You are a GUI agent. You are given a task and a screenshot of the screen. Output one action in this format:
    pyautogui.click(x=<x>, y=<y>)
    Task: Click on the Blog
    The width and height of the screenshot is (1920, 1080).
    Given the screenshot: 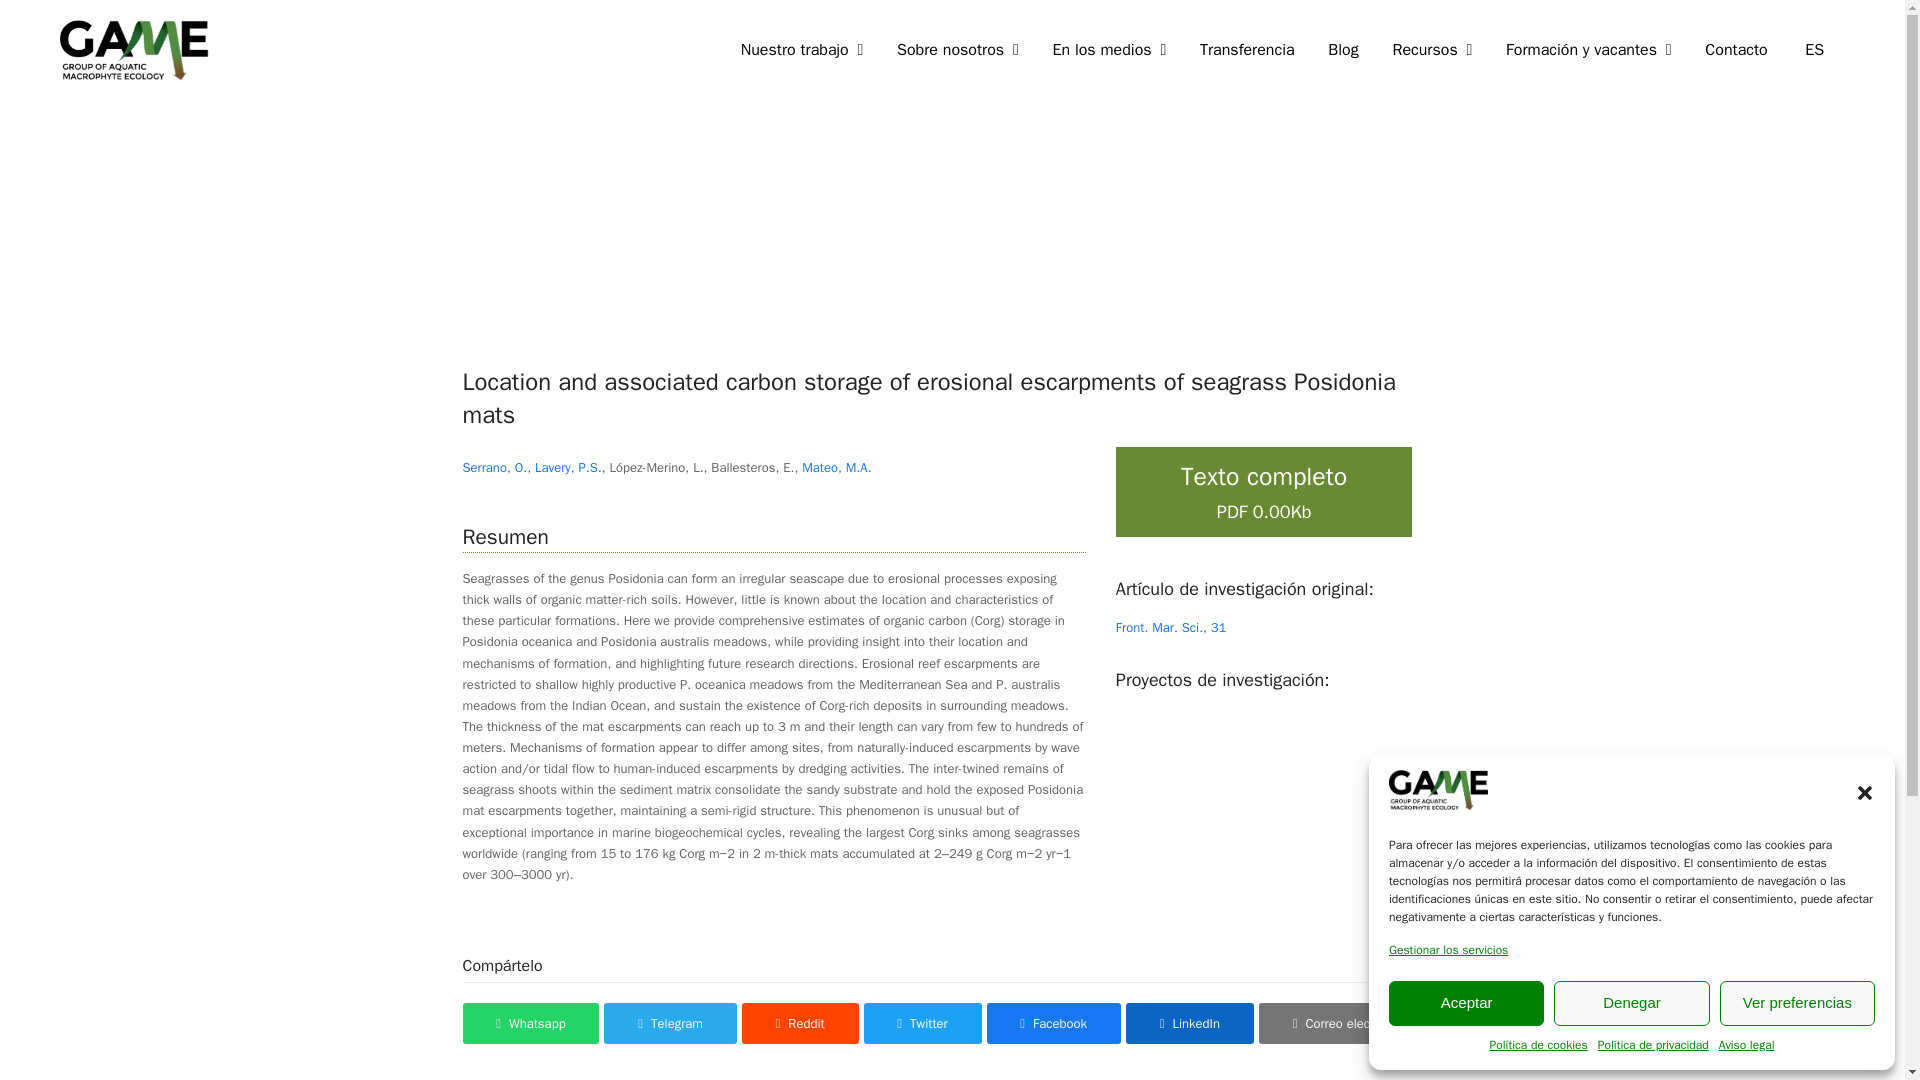 What is the action you would take?
    pyautogui.click(x=1342, y=50)
    